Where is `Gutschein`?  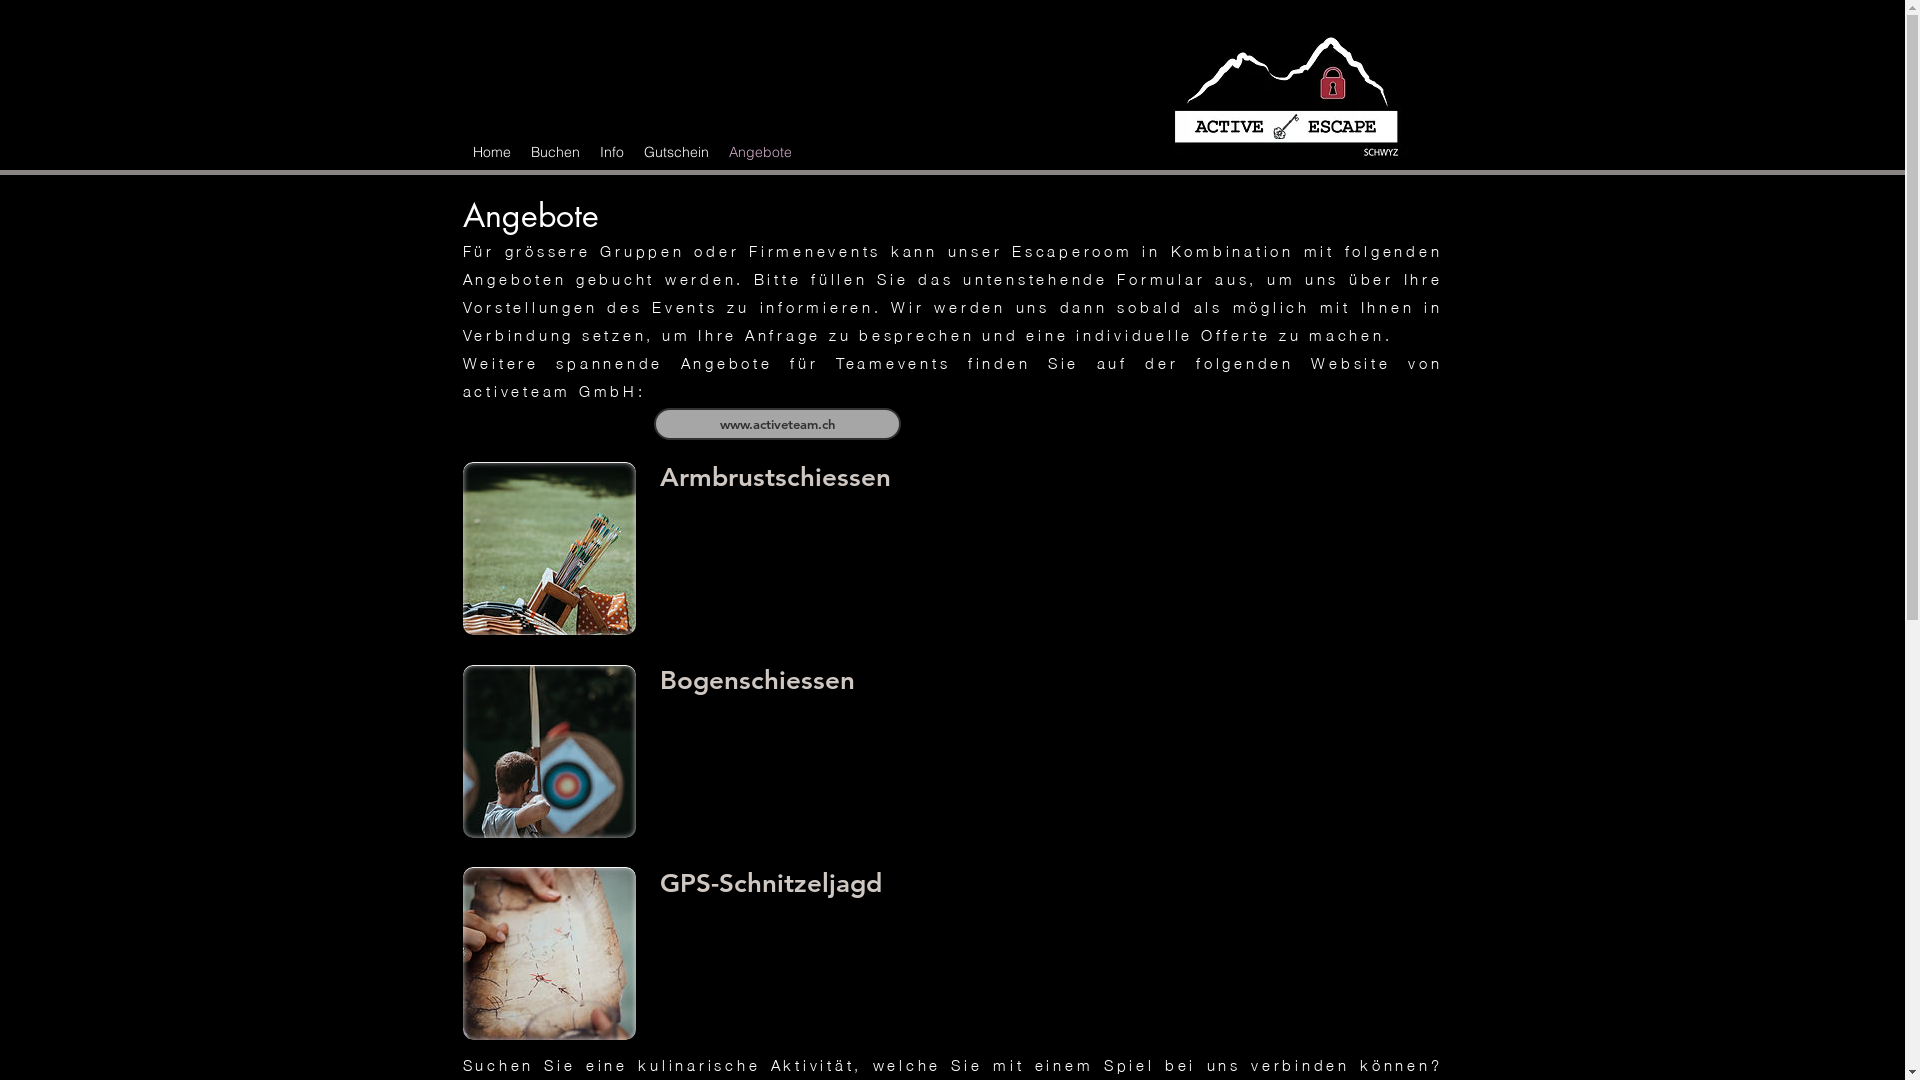 Gutschein is located at coordinates (676, 152).